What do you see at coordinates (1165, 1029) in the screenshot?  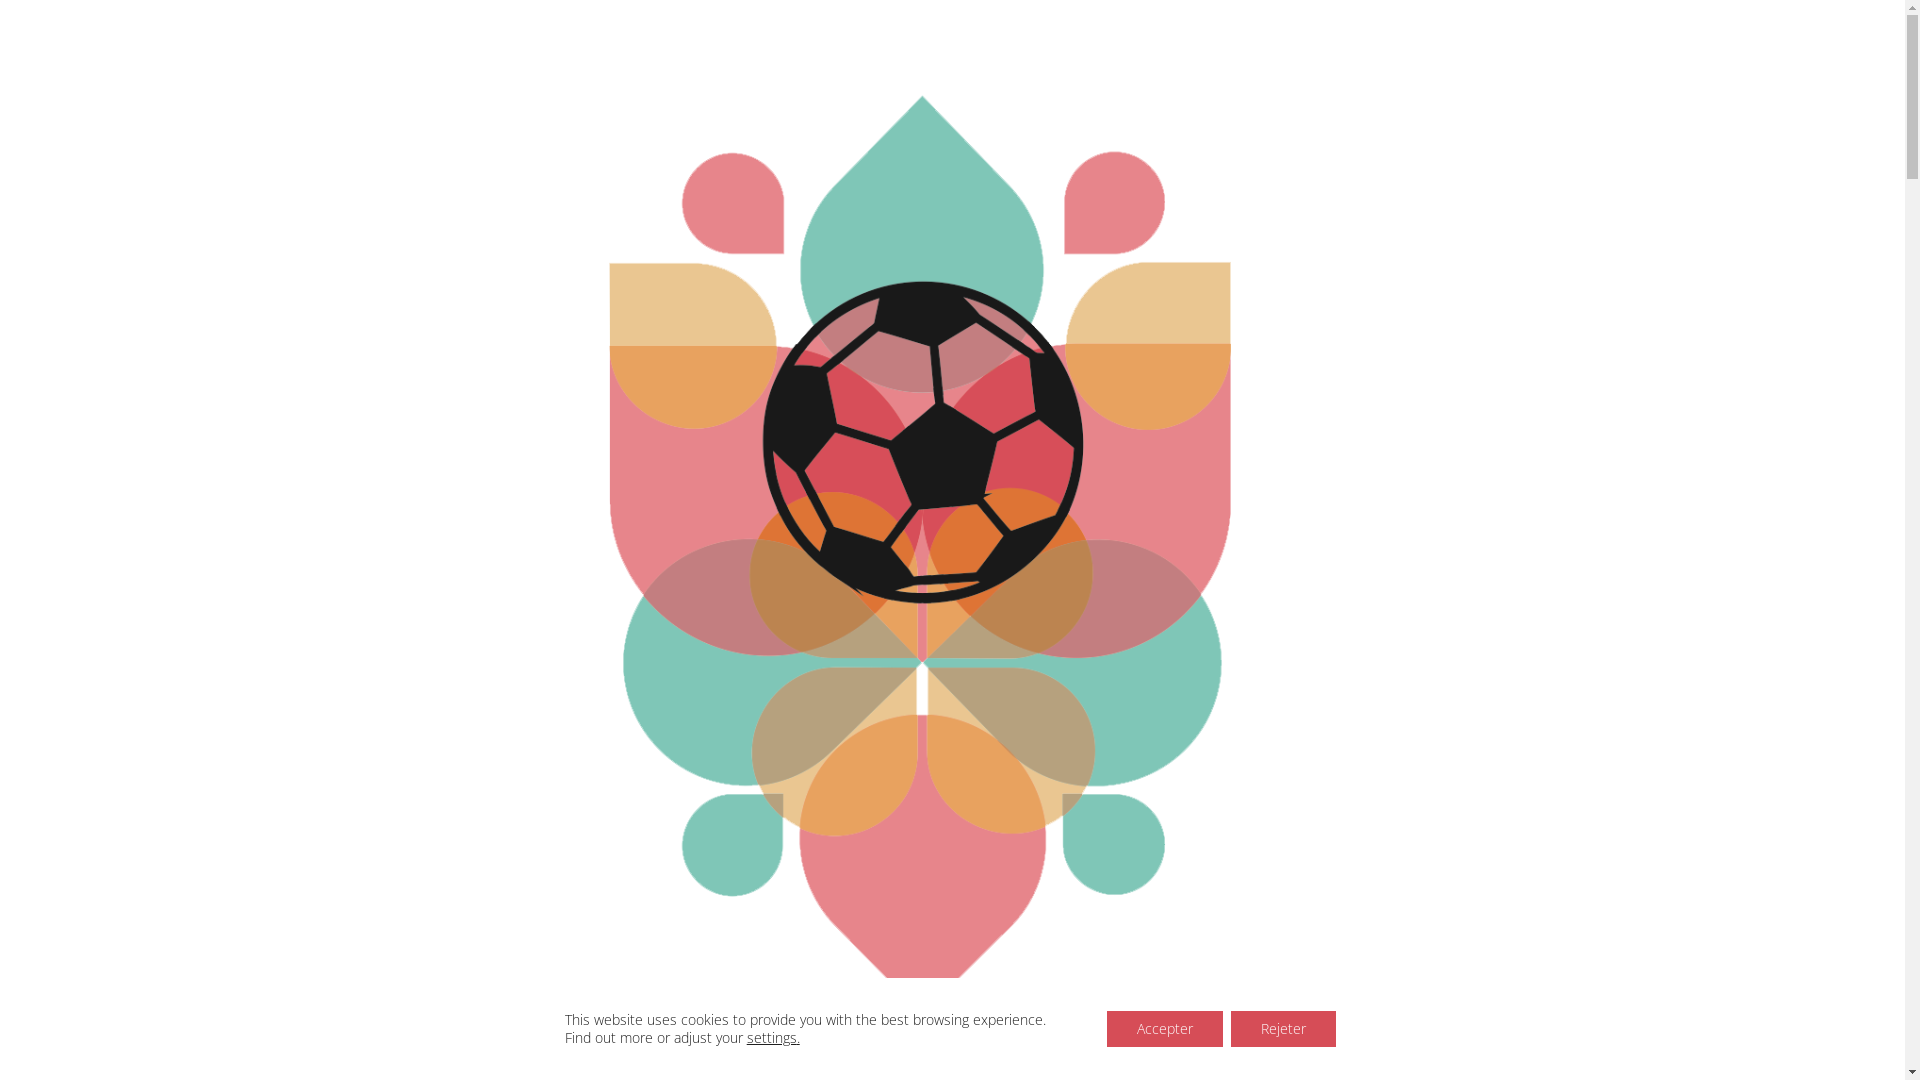 I see `Accepter` at bounding box center [1165, 1029].